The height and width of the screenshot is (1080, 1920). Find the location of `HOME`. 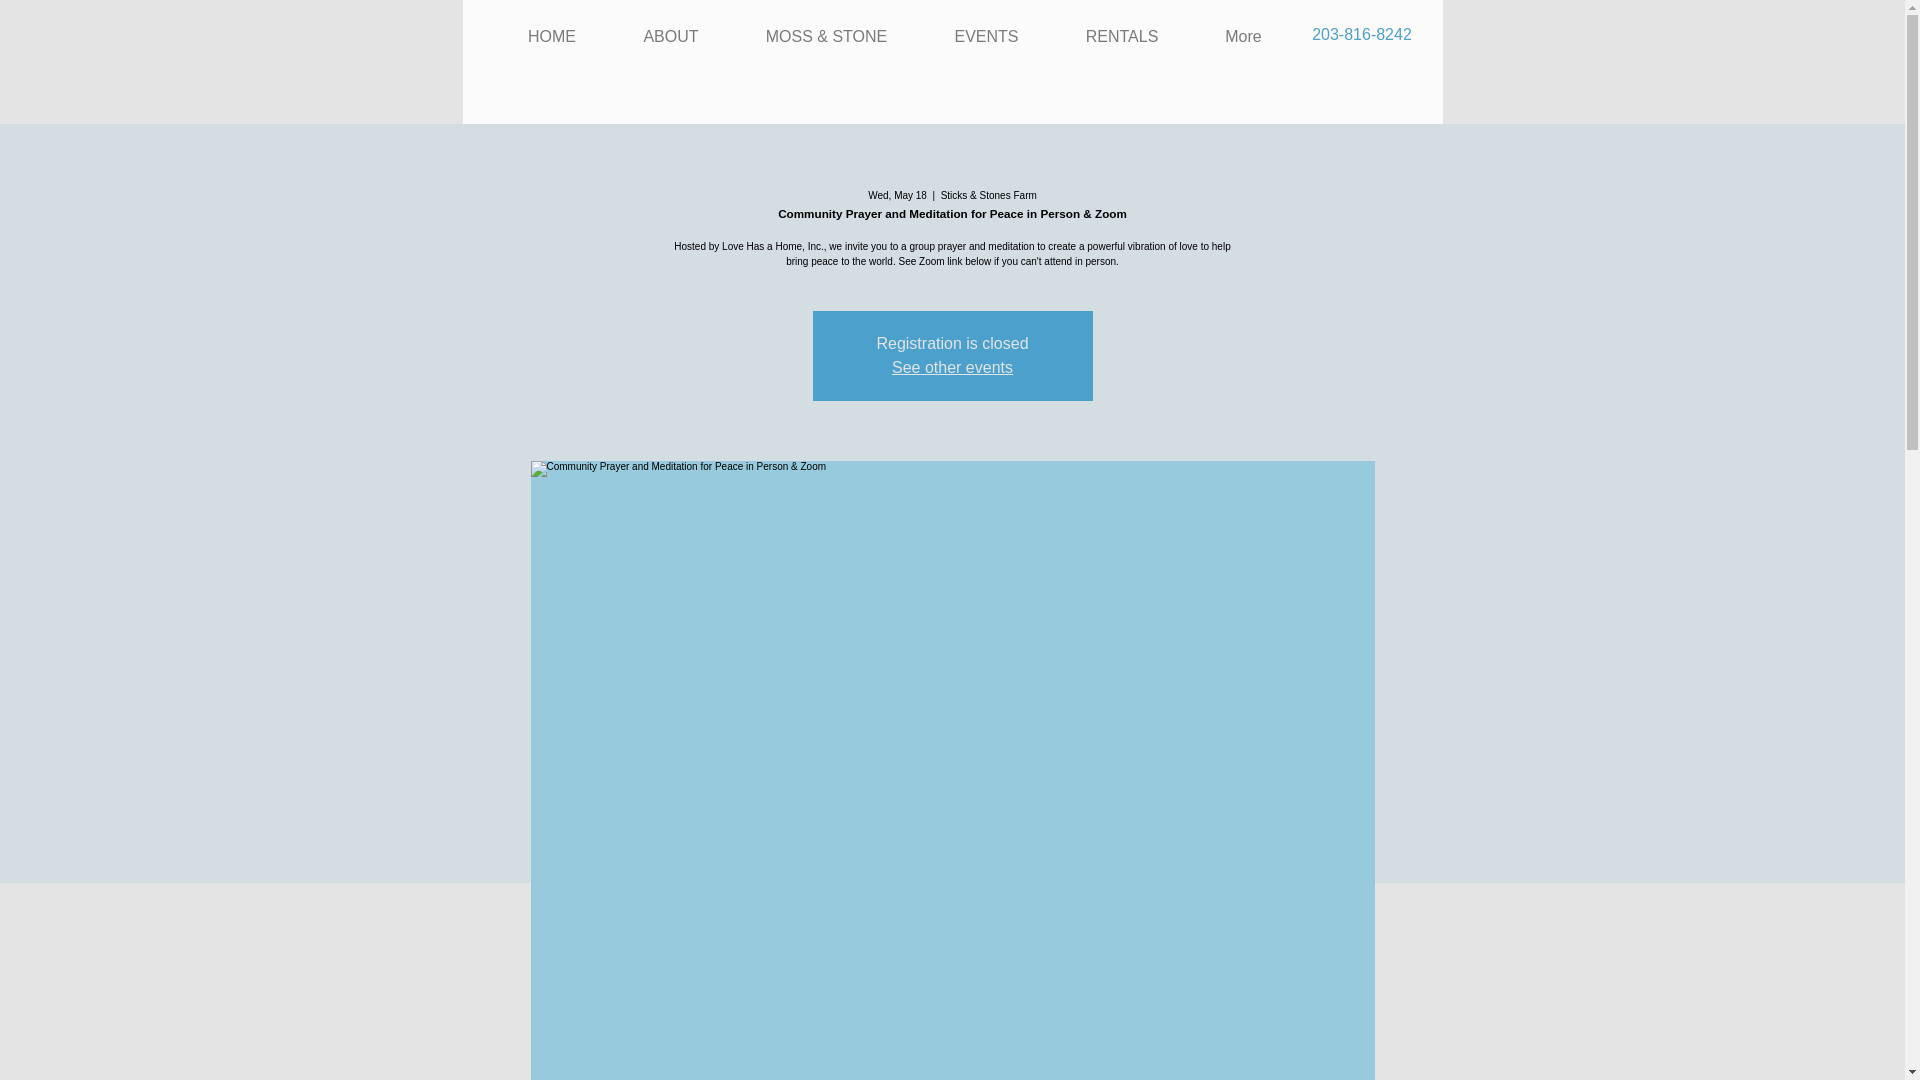

HOME is located at coordinates (550, 37).